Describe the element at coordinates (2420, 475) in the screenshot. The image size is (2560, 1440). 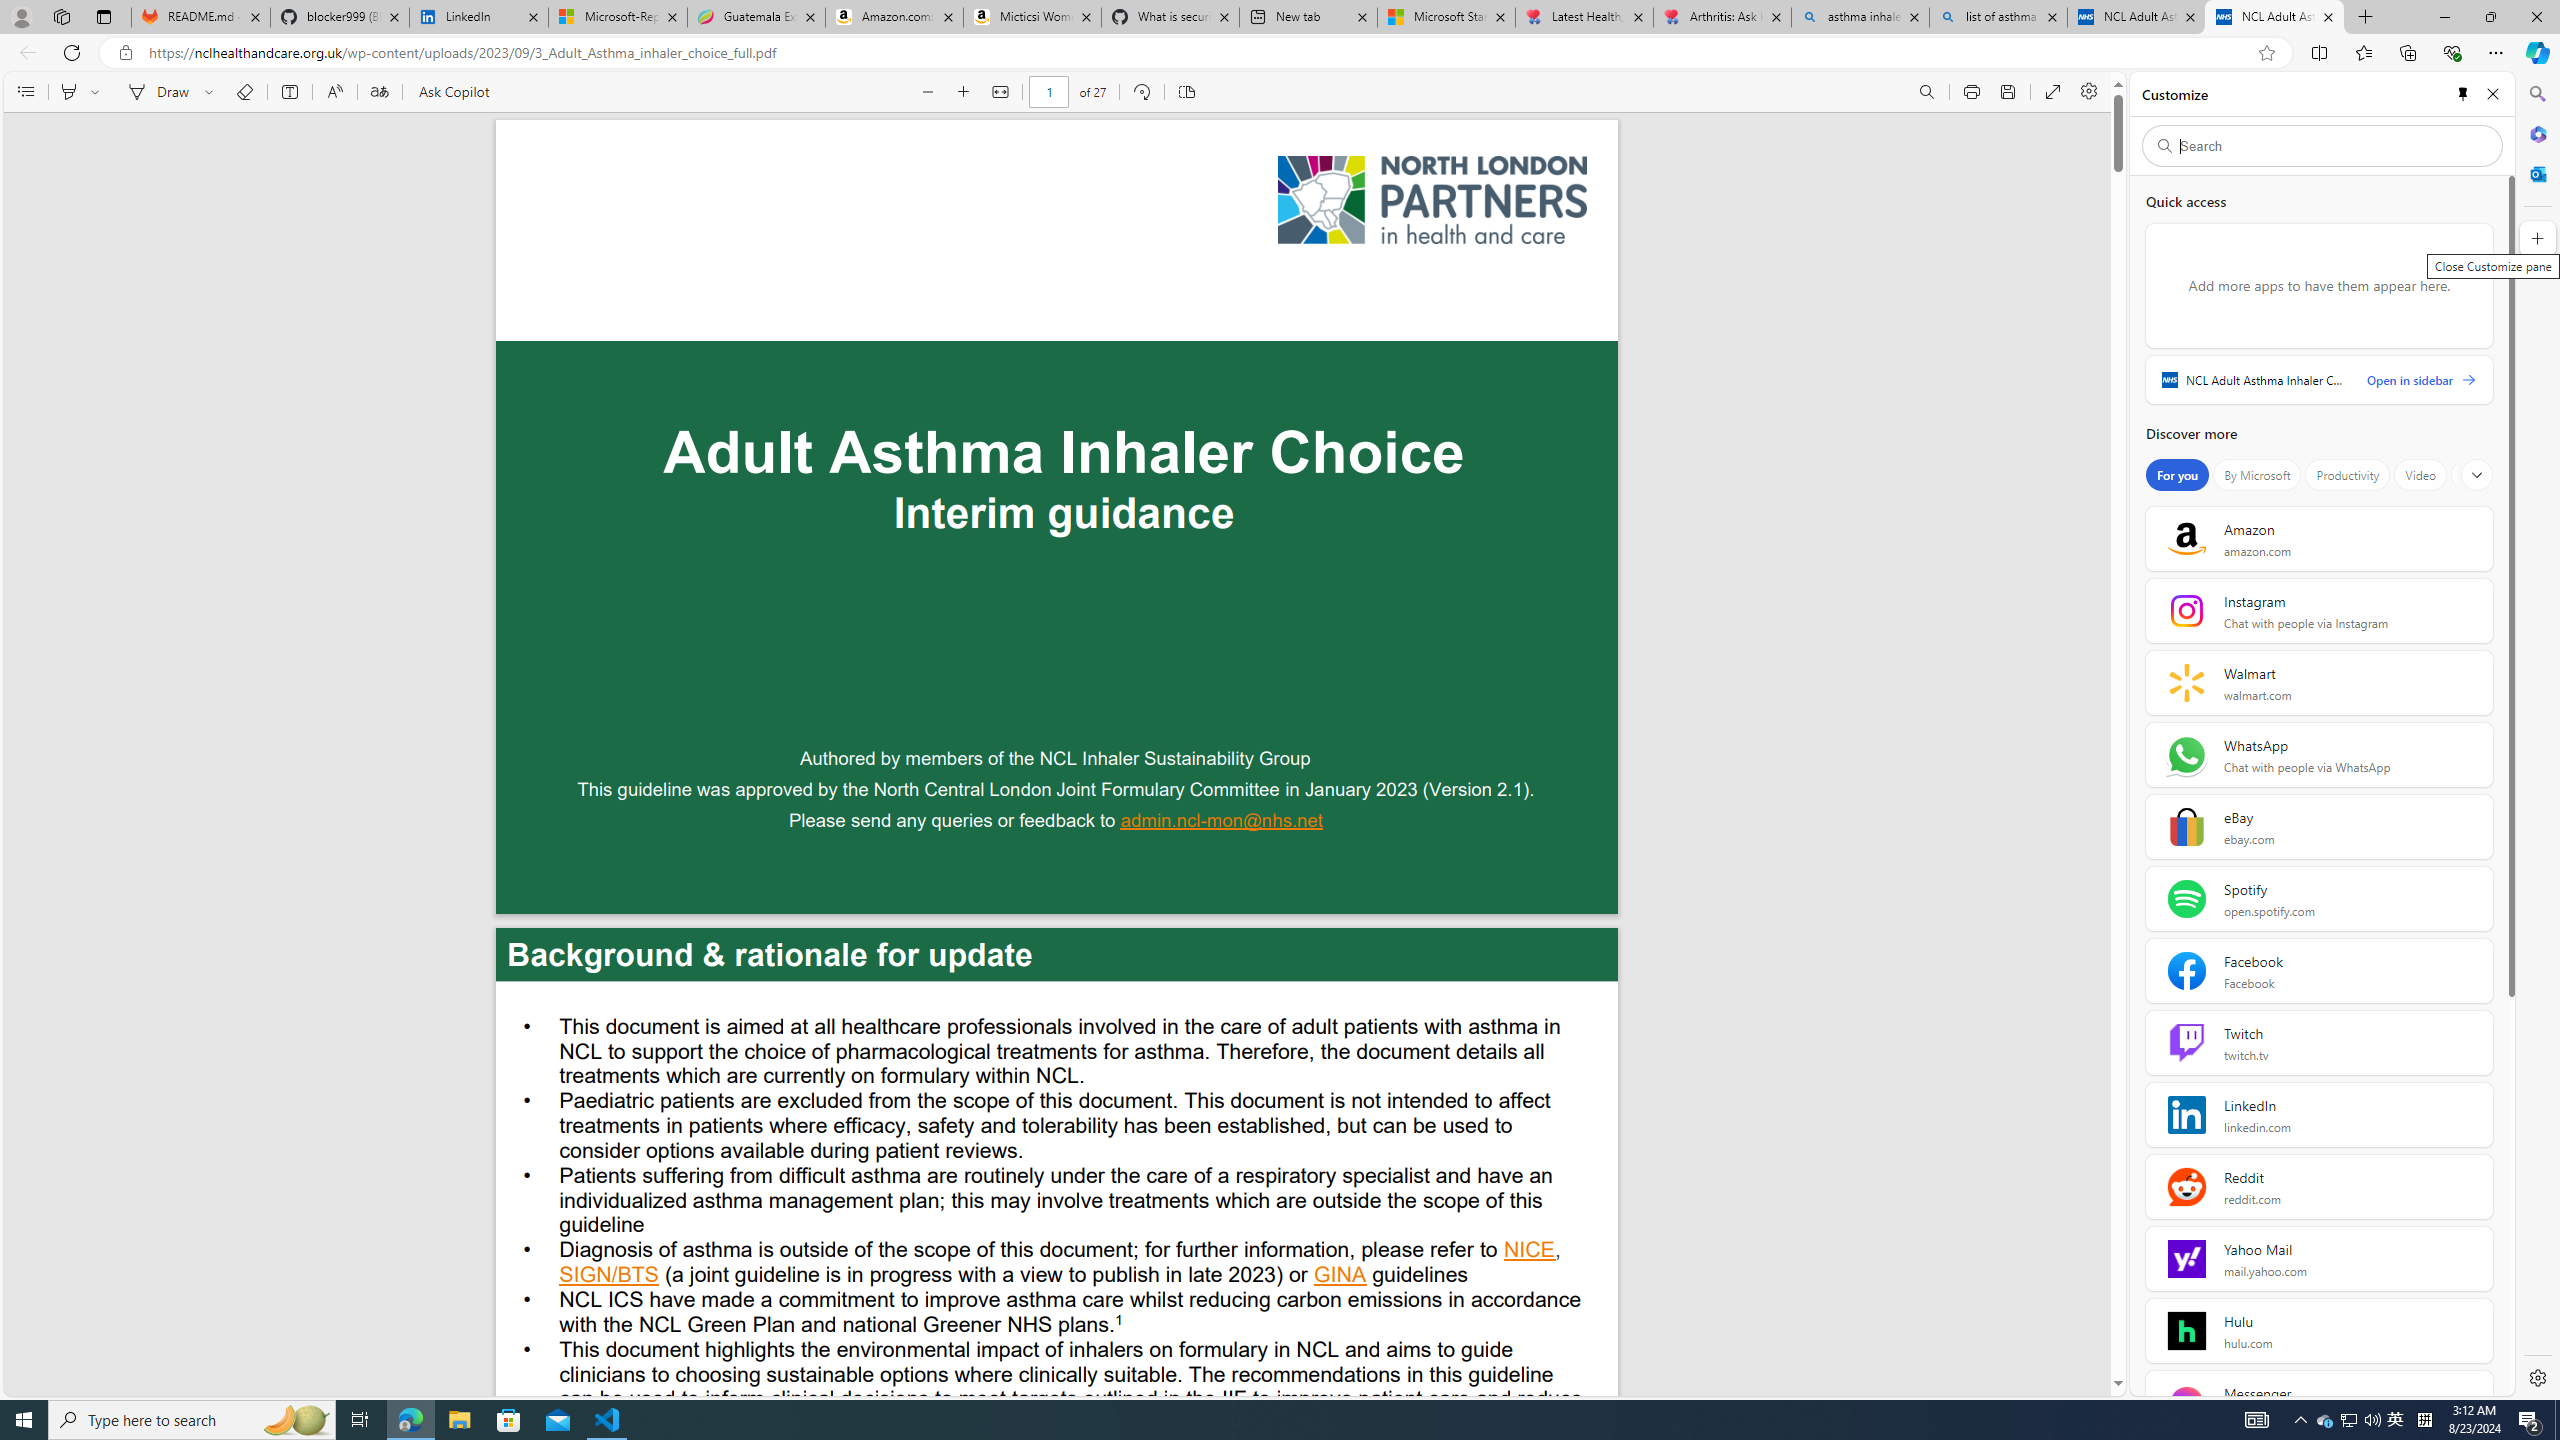
I see `Video` at that location.